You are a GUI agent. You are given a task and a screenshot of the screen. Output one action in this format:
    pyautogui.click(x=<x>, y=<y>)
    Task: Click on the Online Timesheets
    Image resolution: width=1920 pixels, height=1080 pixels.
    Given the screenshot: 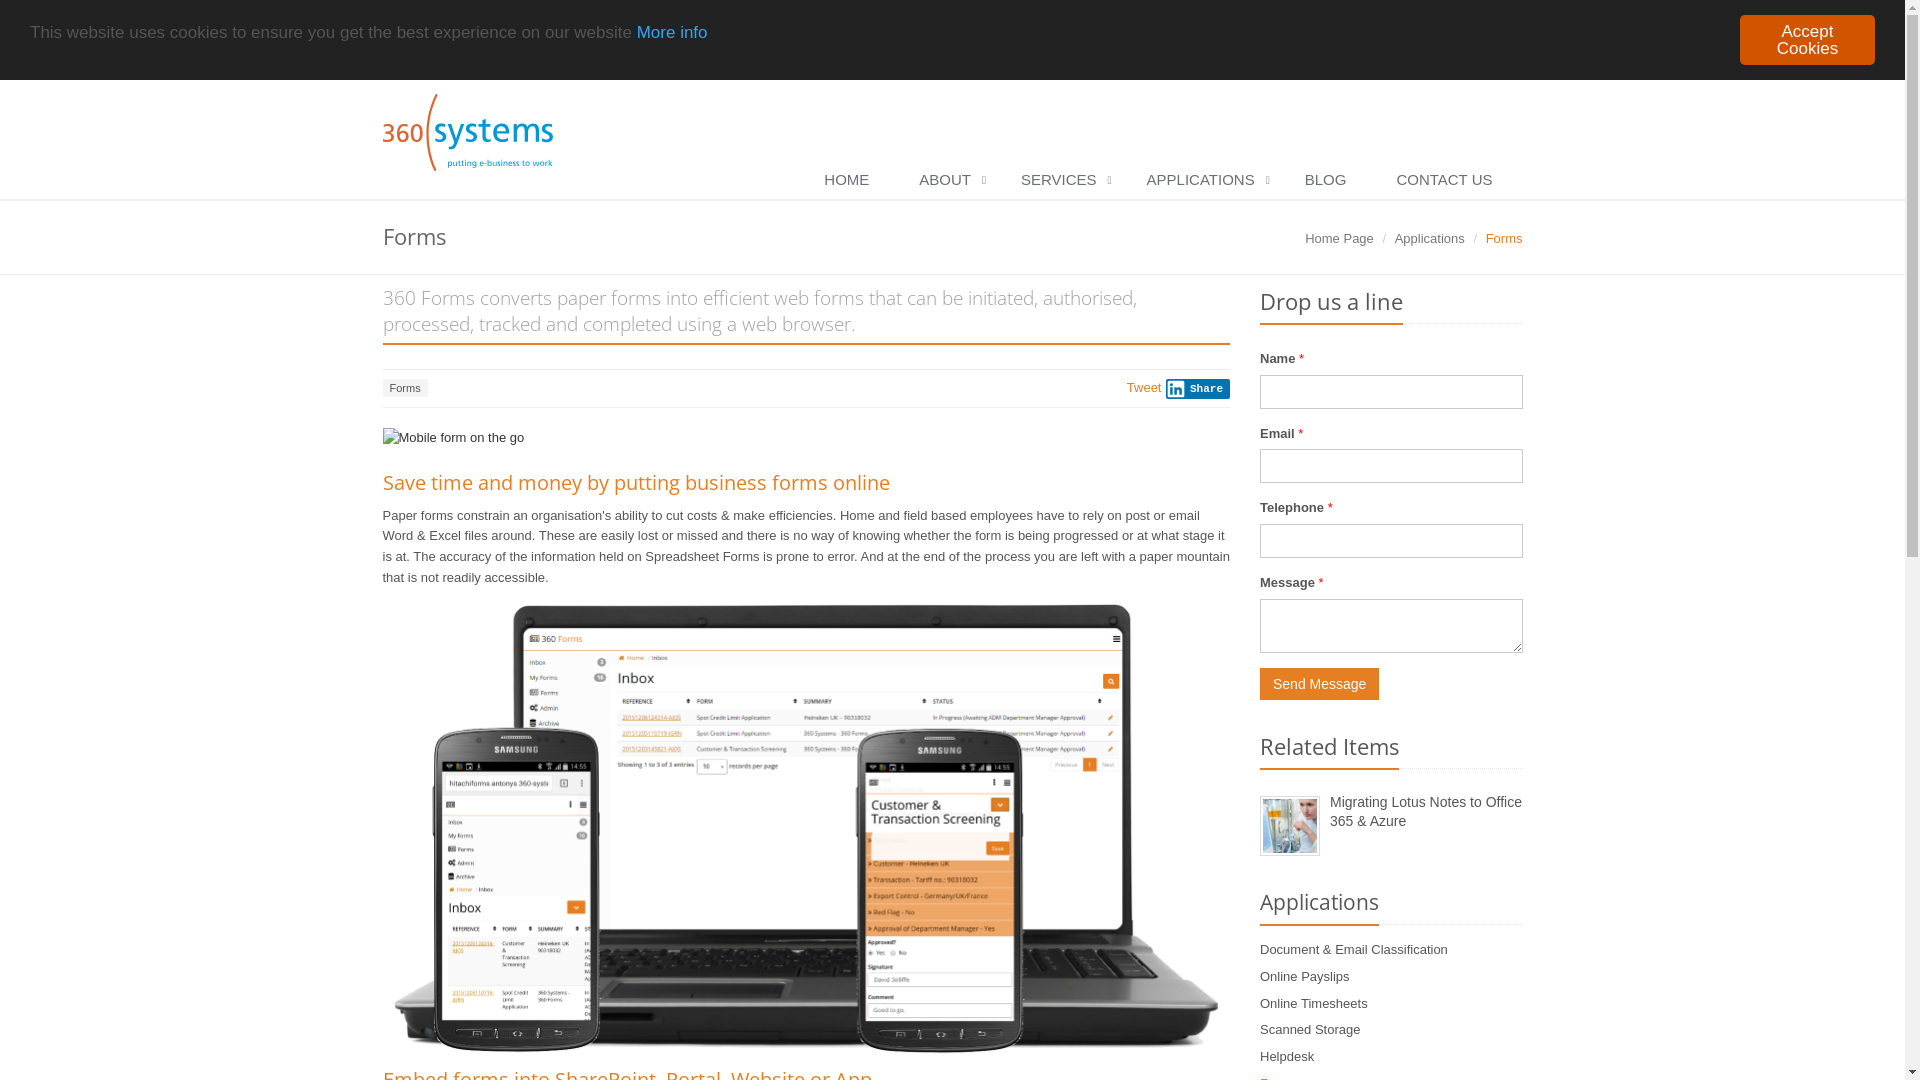 What is the action you would take?
    pyautogui.click(x=1314, y=1004)
    